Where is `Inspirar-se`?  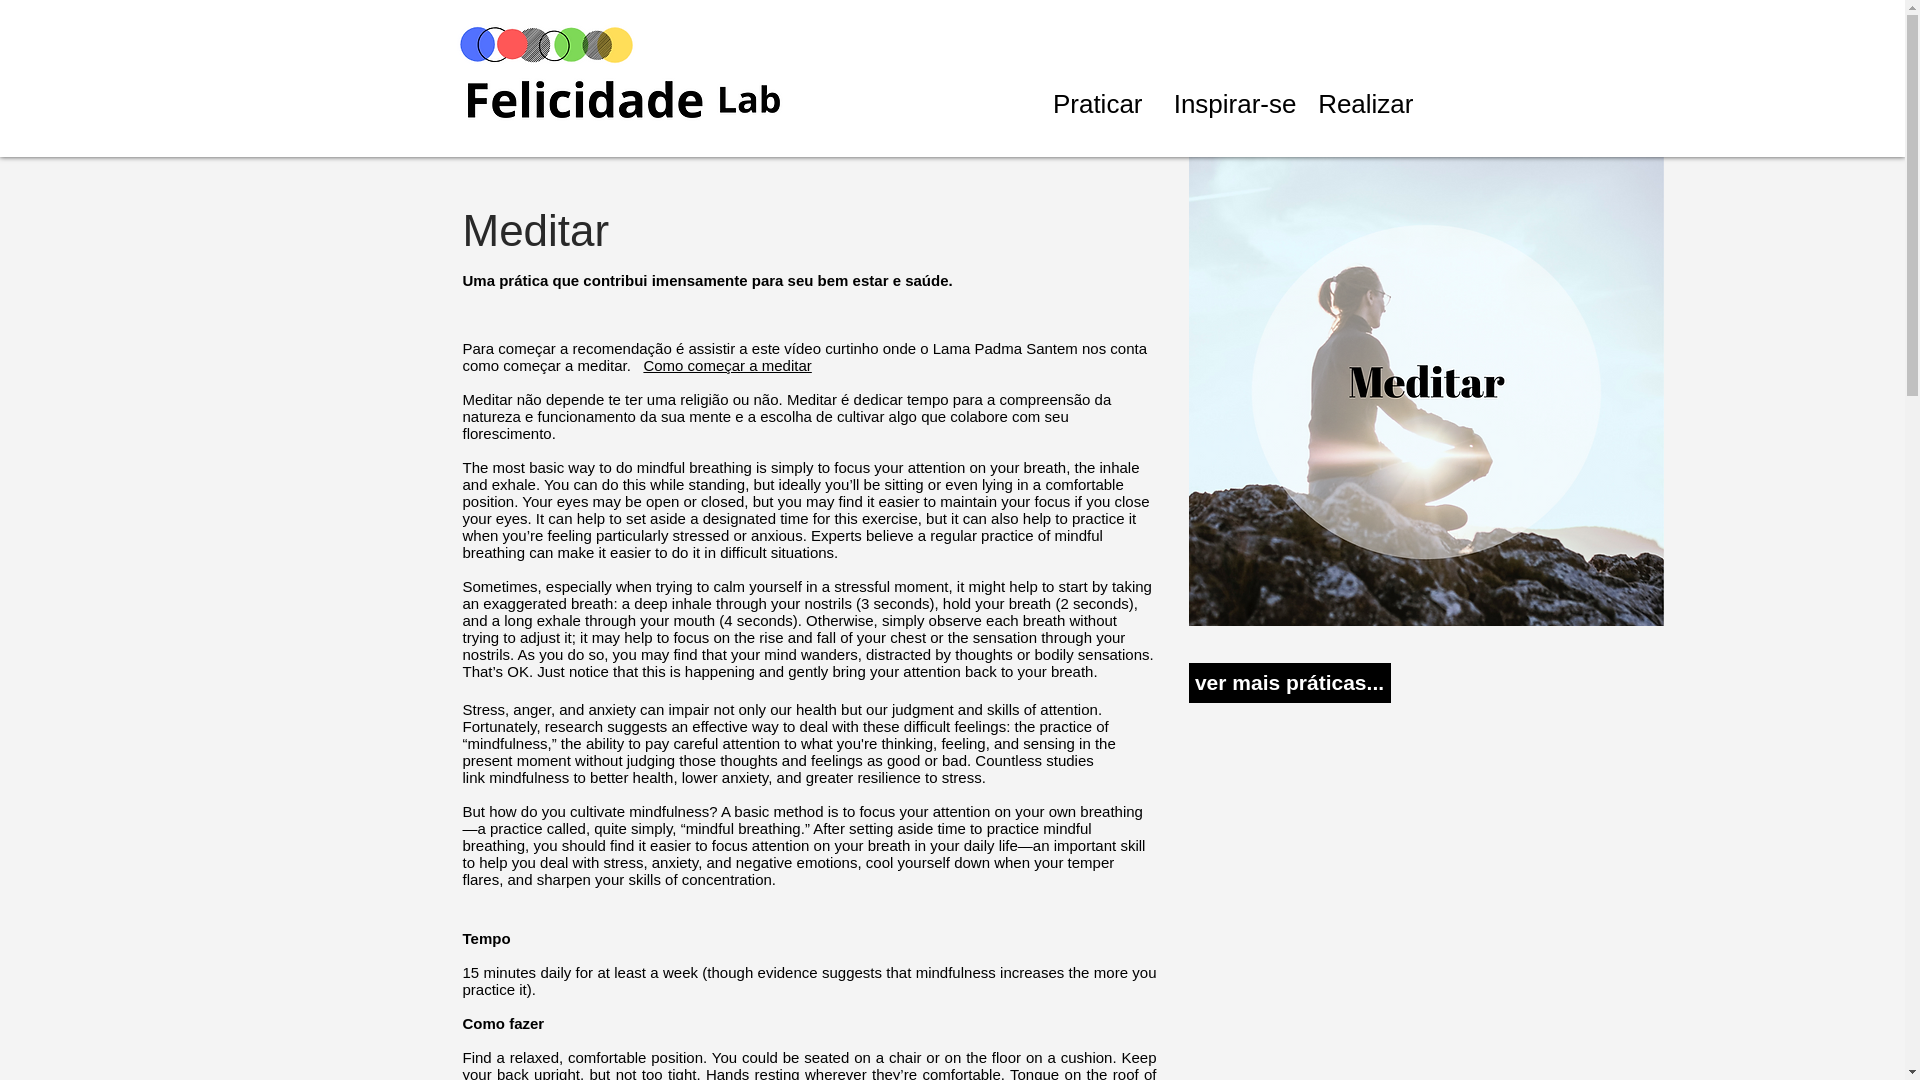 Inspirar-se is located at coordinates (1228, 104).